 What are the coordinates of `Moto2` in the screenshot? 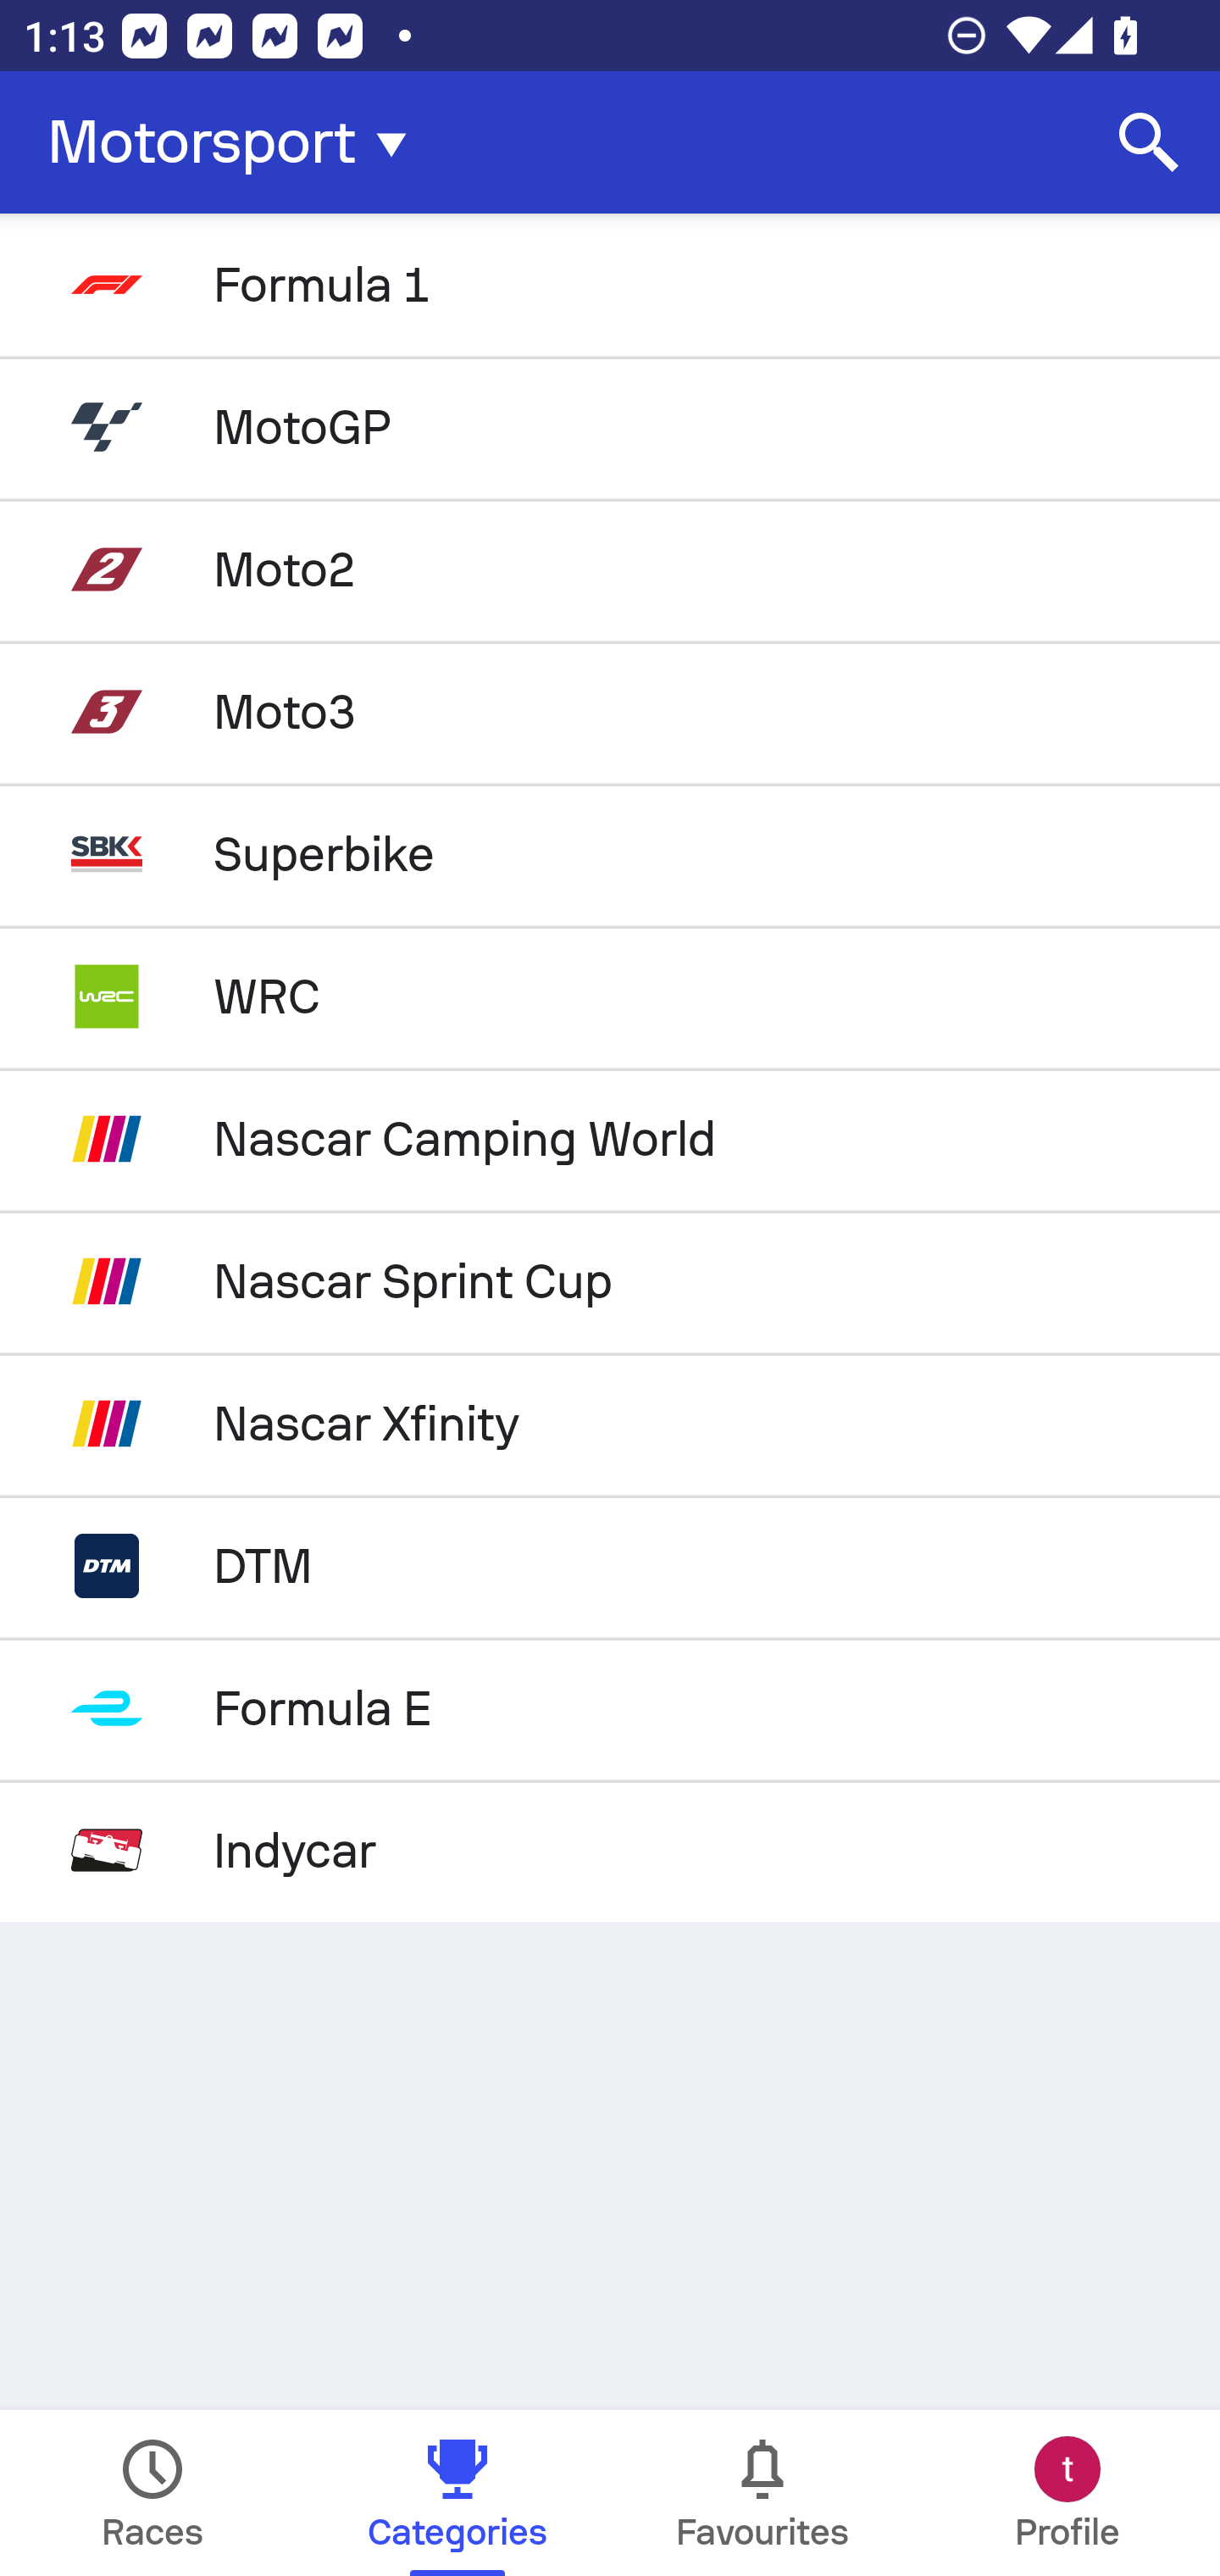 It's located at (610, 569).